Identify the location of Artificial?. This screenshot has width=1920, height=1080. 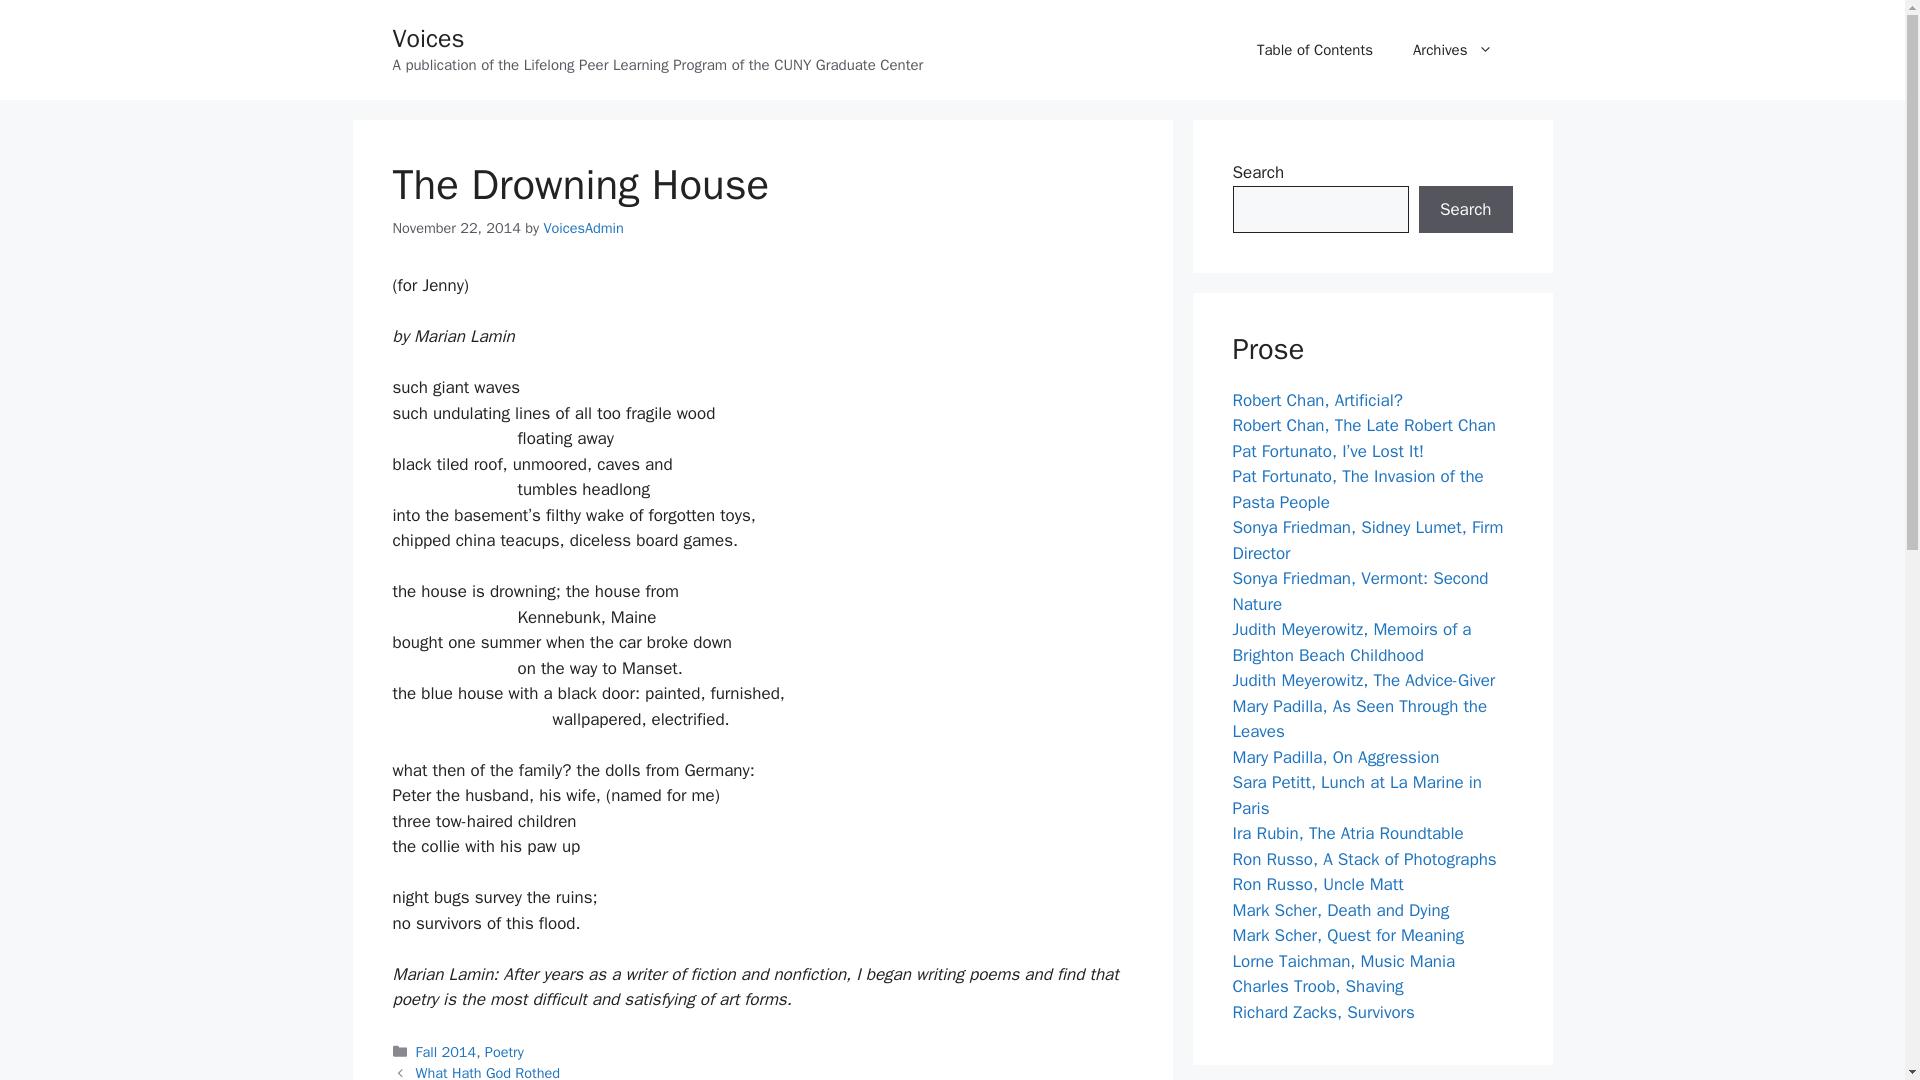
(1316, 400).